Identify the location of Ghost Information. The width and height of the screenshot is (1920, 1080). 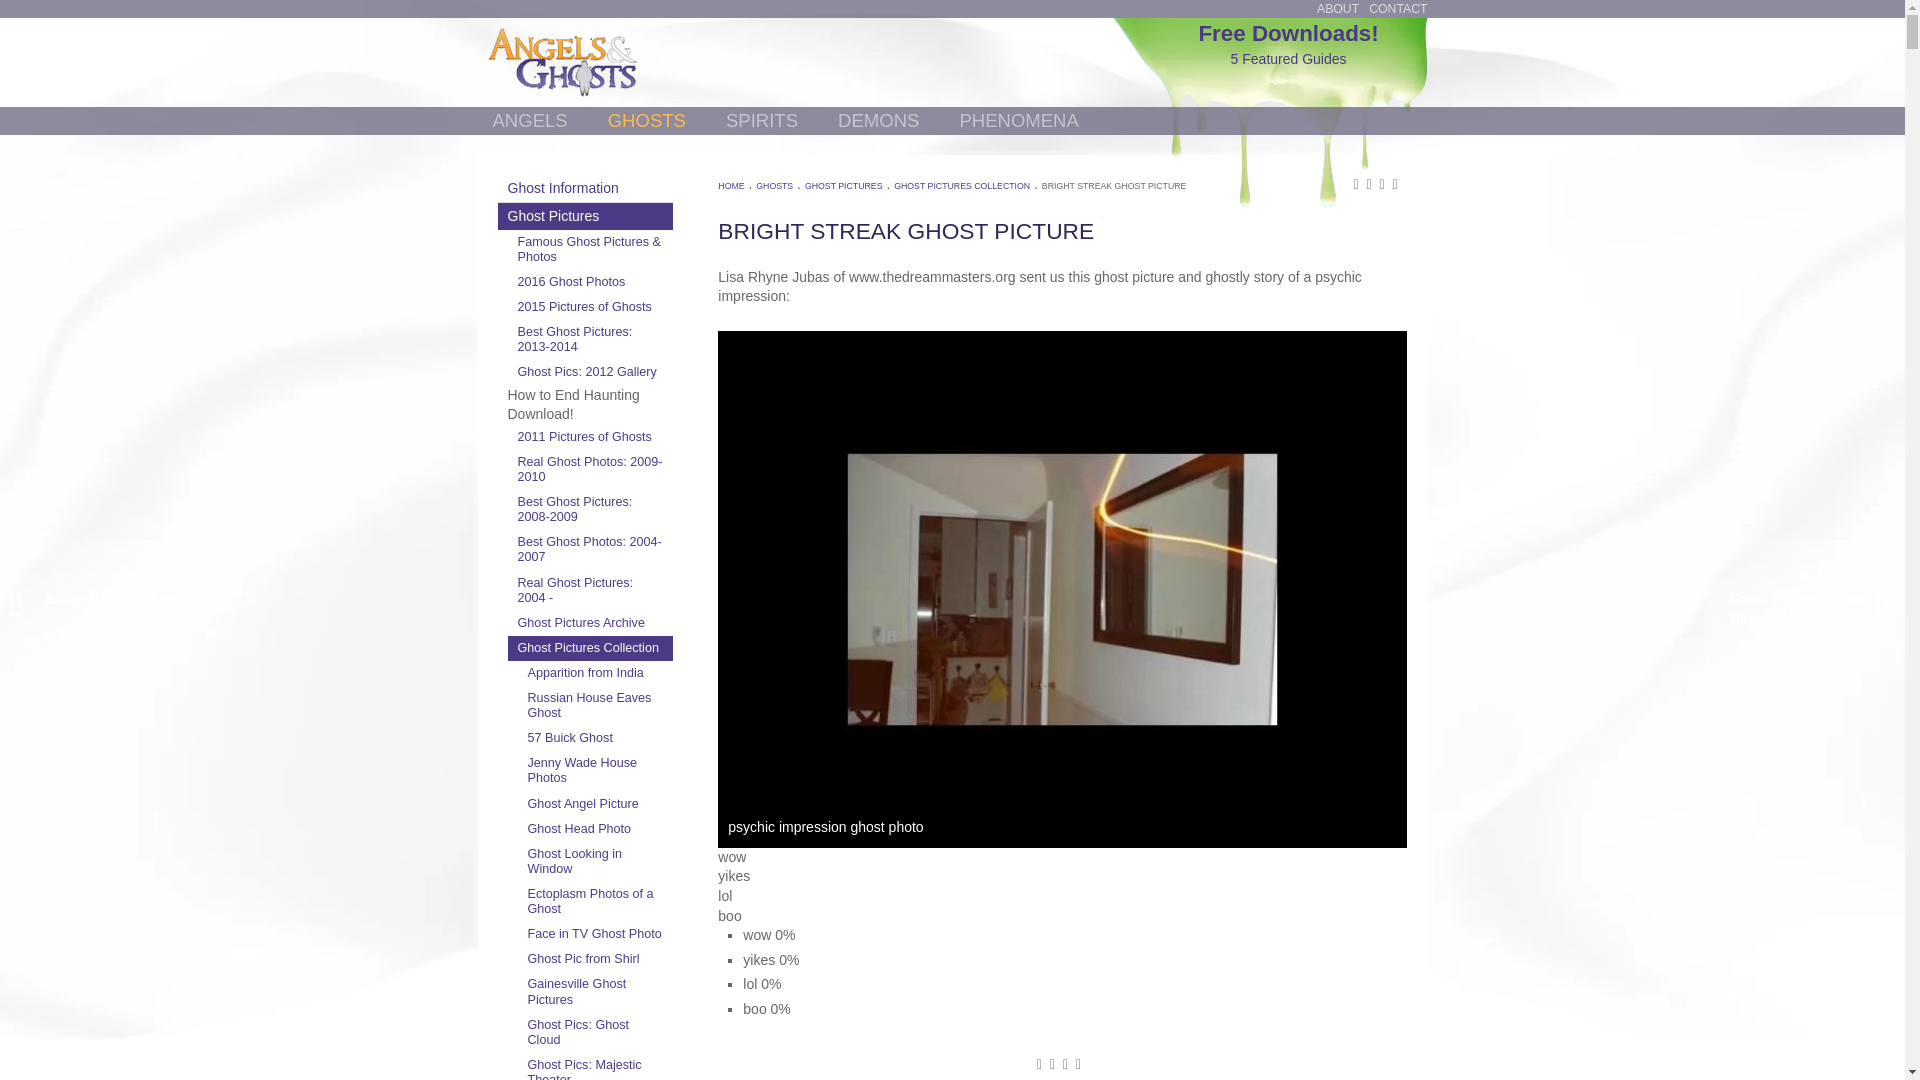
(585, 188).